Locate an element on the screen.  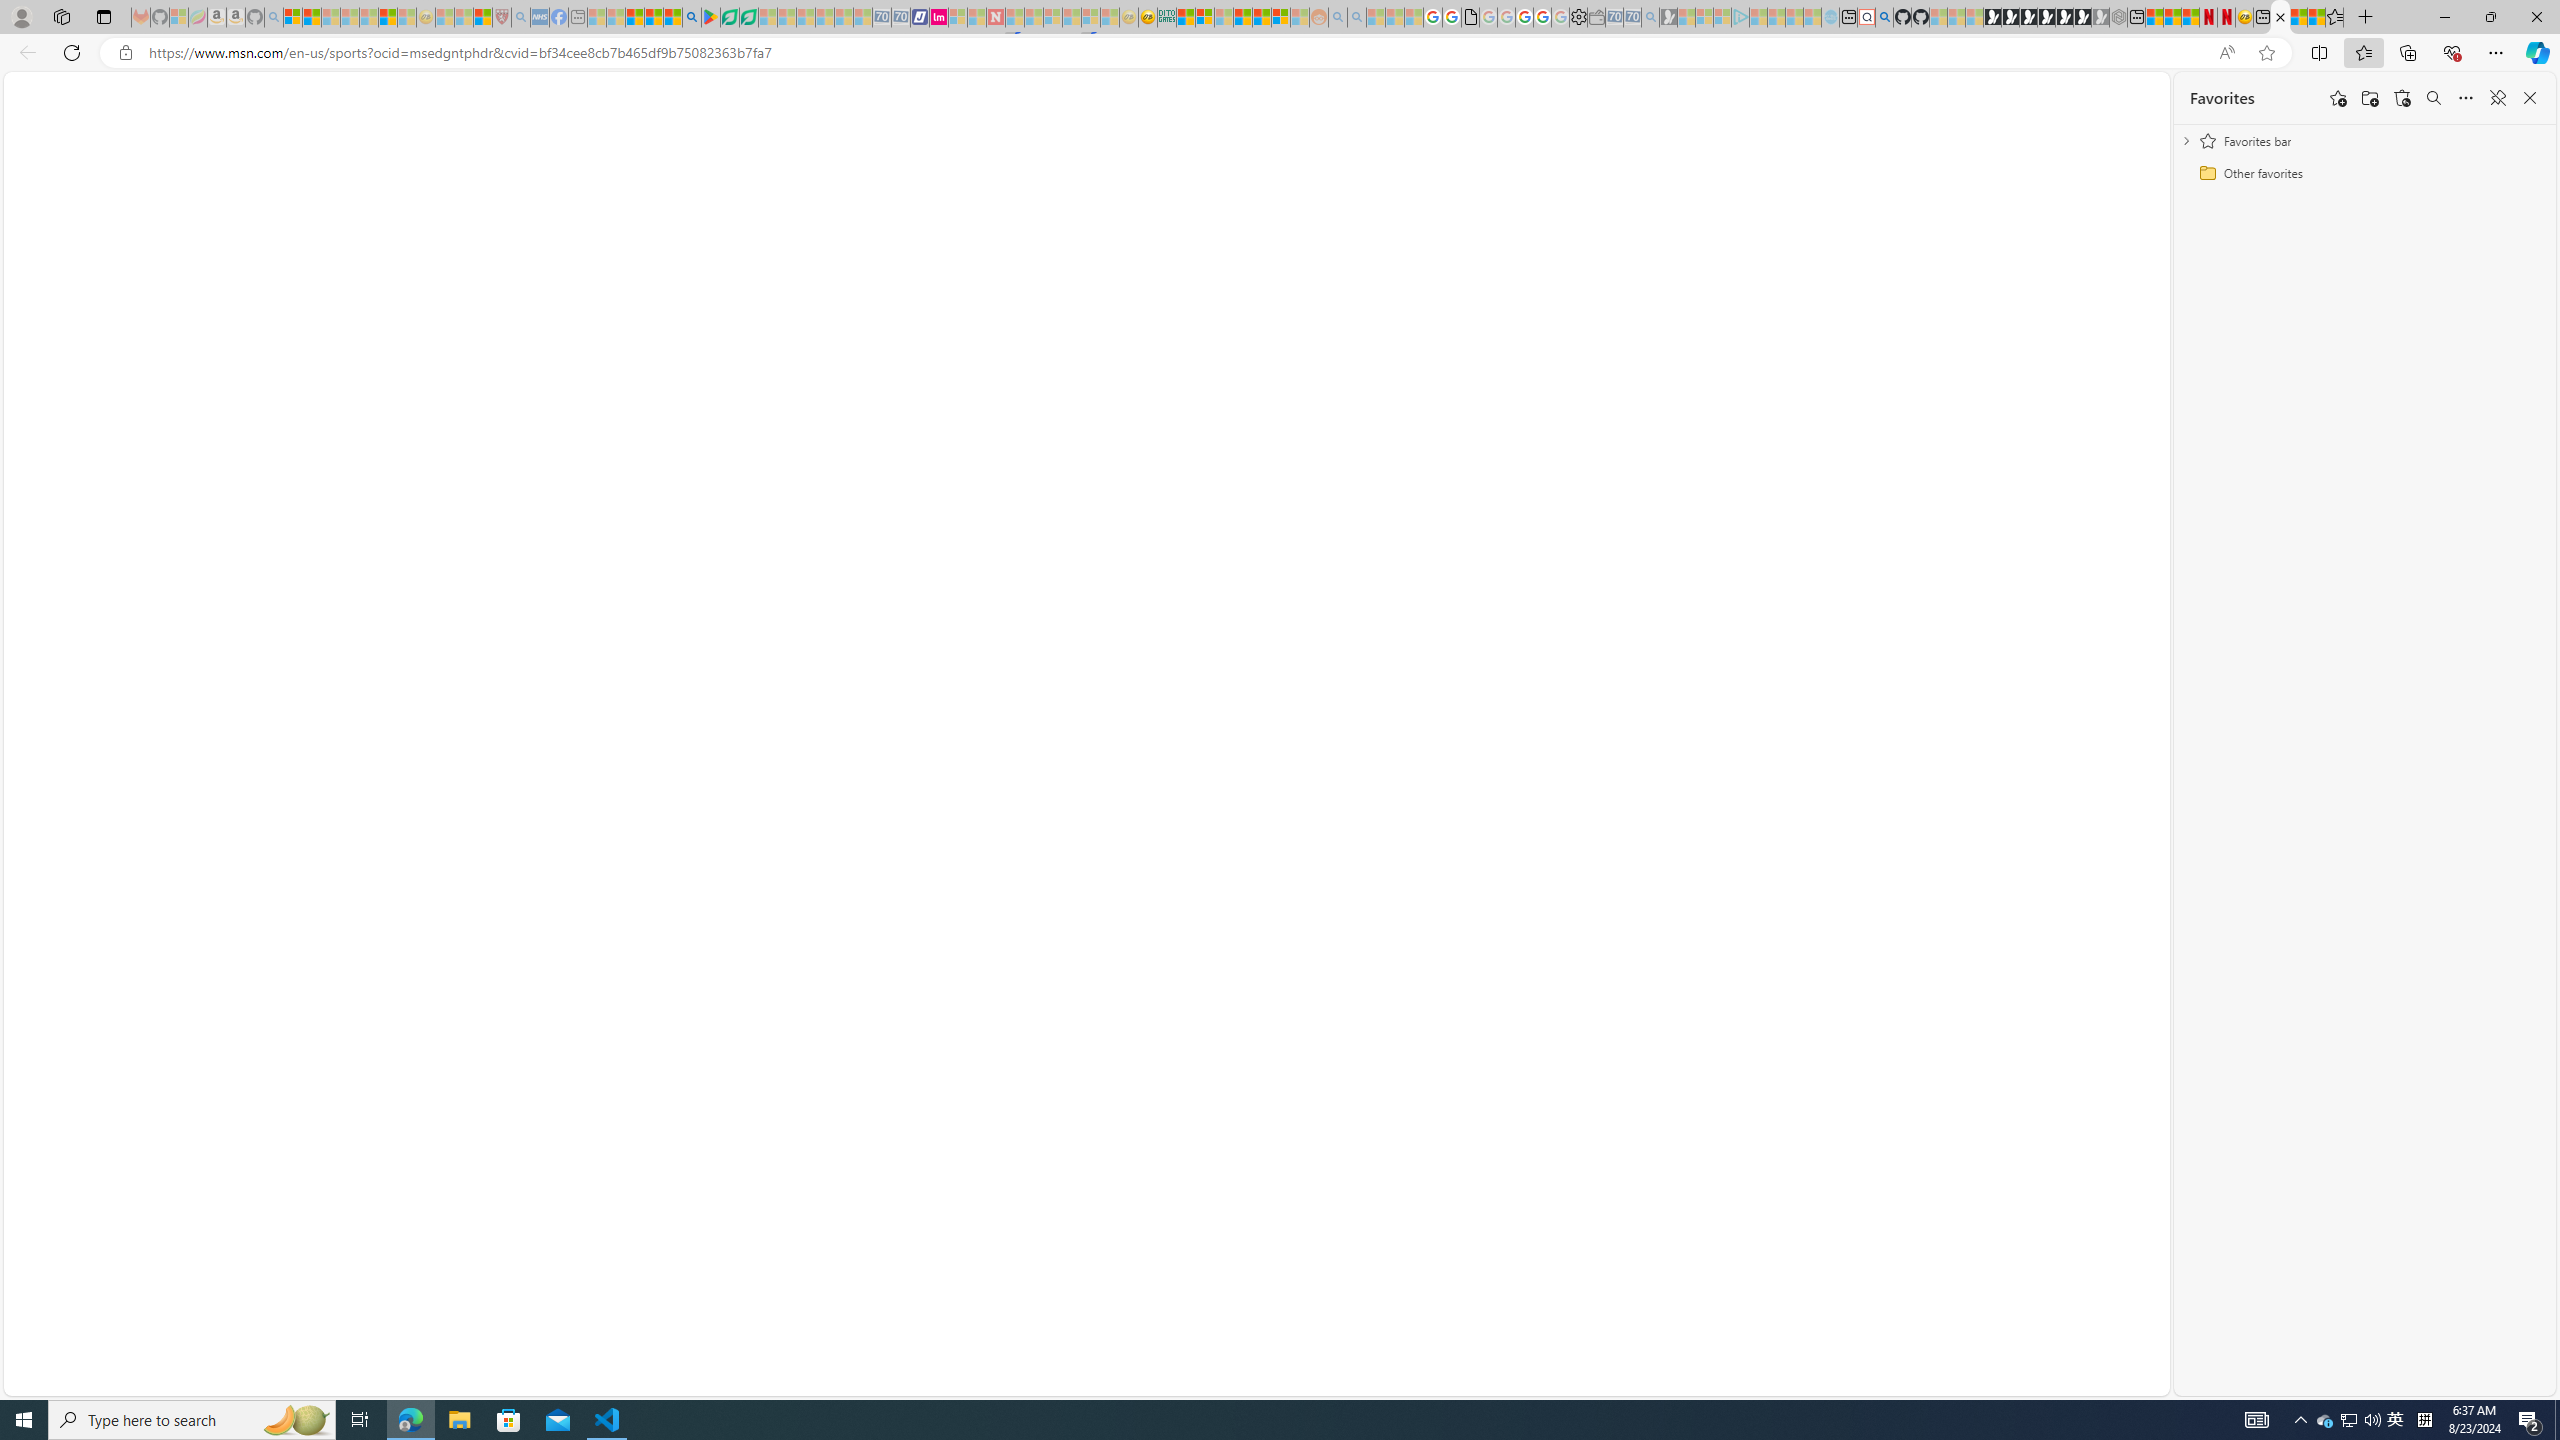
Restore deleted favorites is located at coordinates (2402, 98).